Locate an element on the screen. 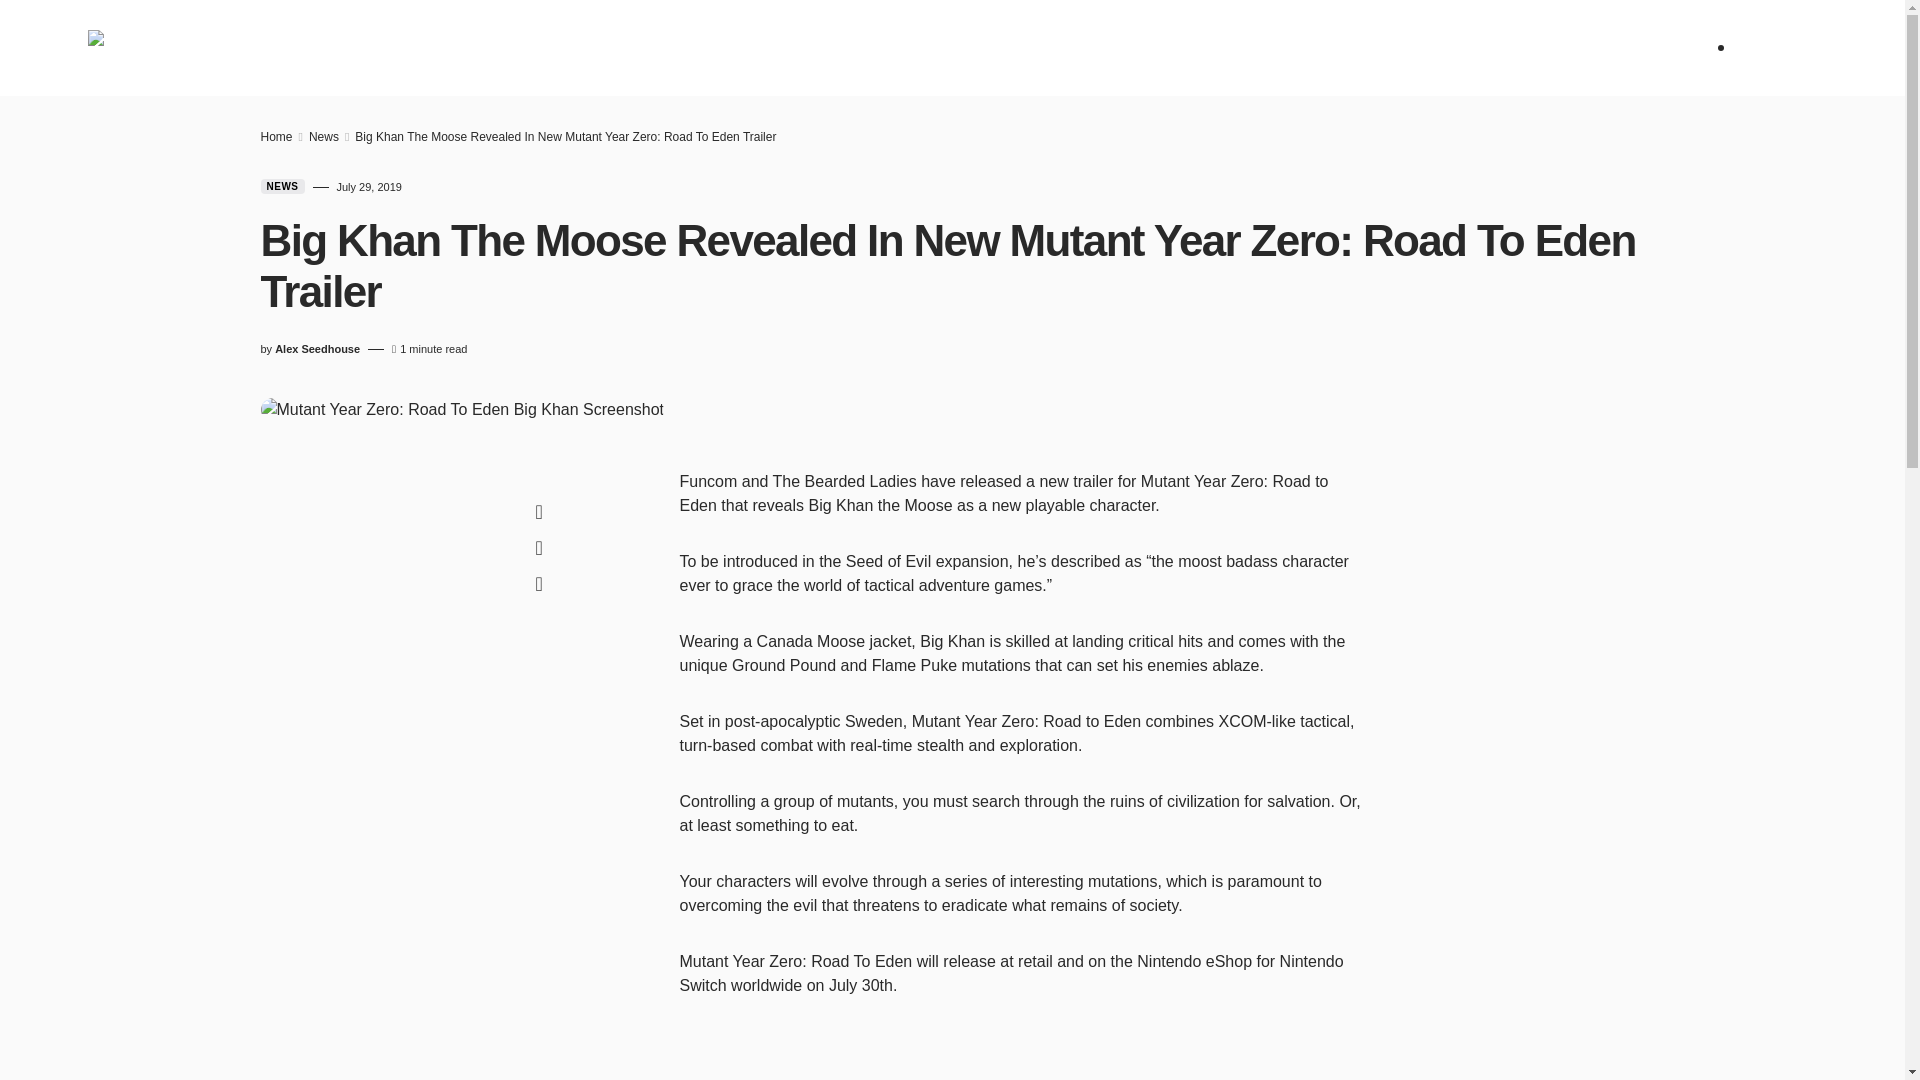  INTERVIEWS is located at coordinates (936, 48).